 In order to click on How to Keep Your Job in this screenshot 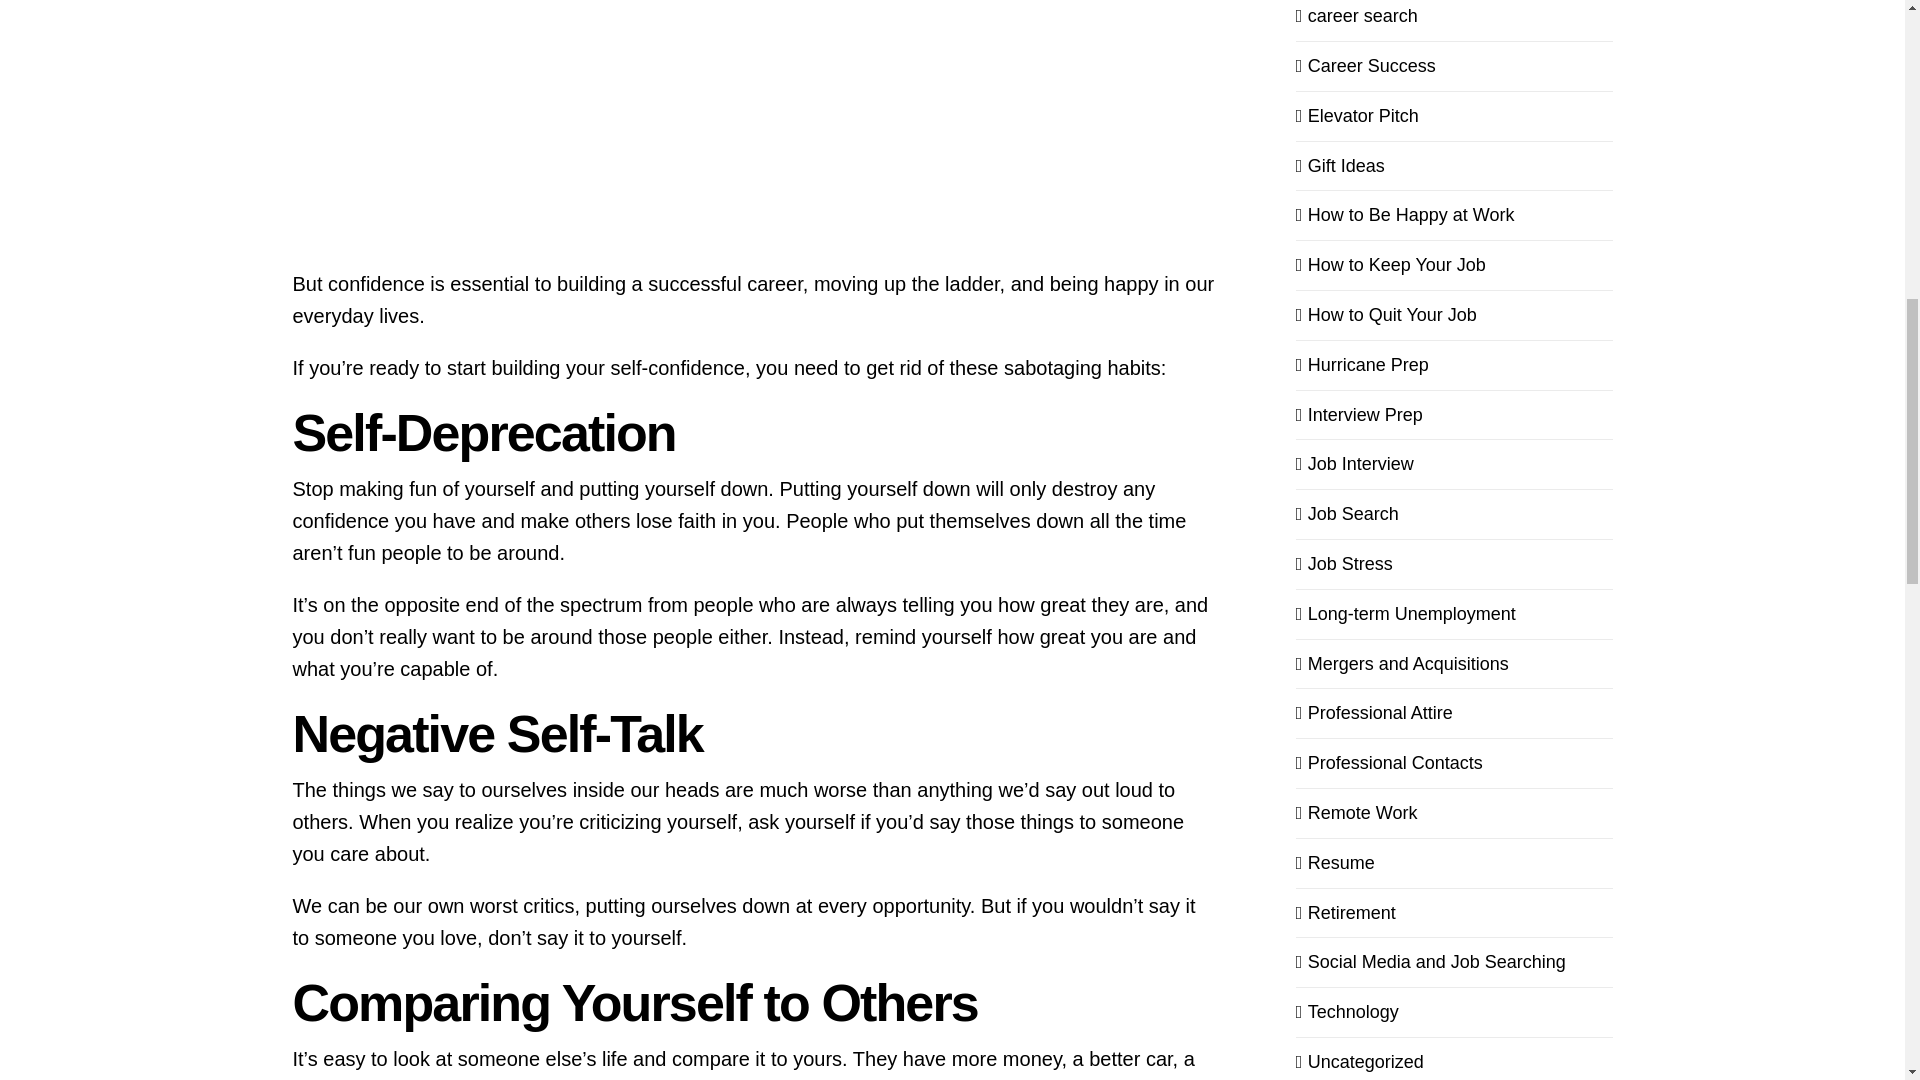, I will do `click(1455, 264)`.